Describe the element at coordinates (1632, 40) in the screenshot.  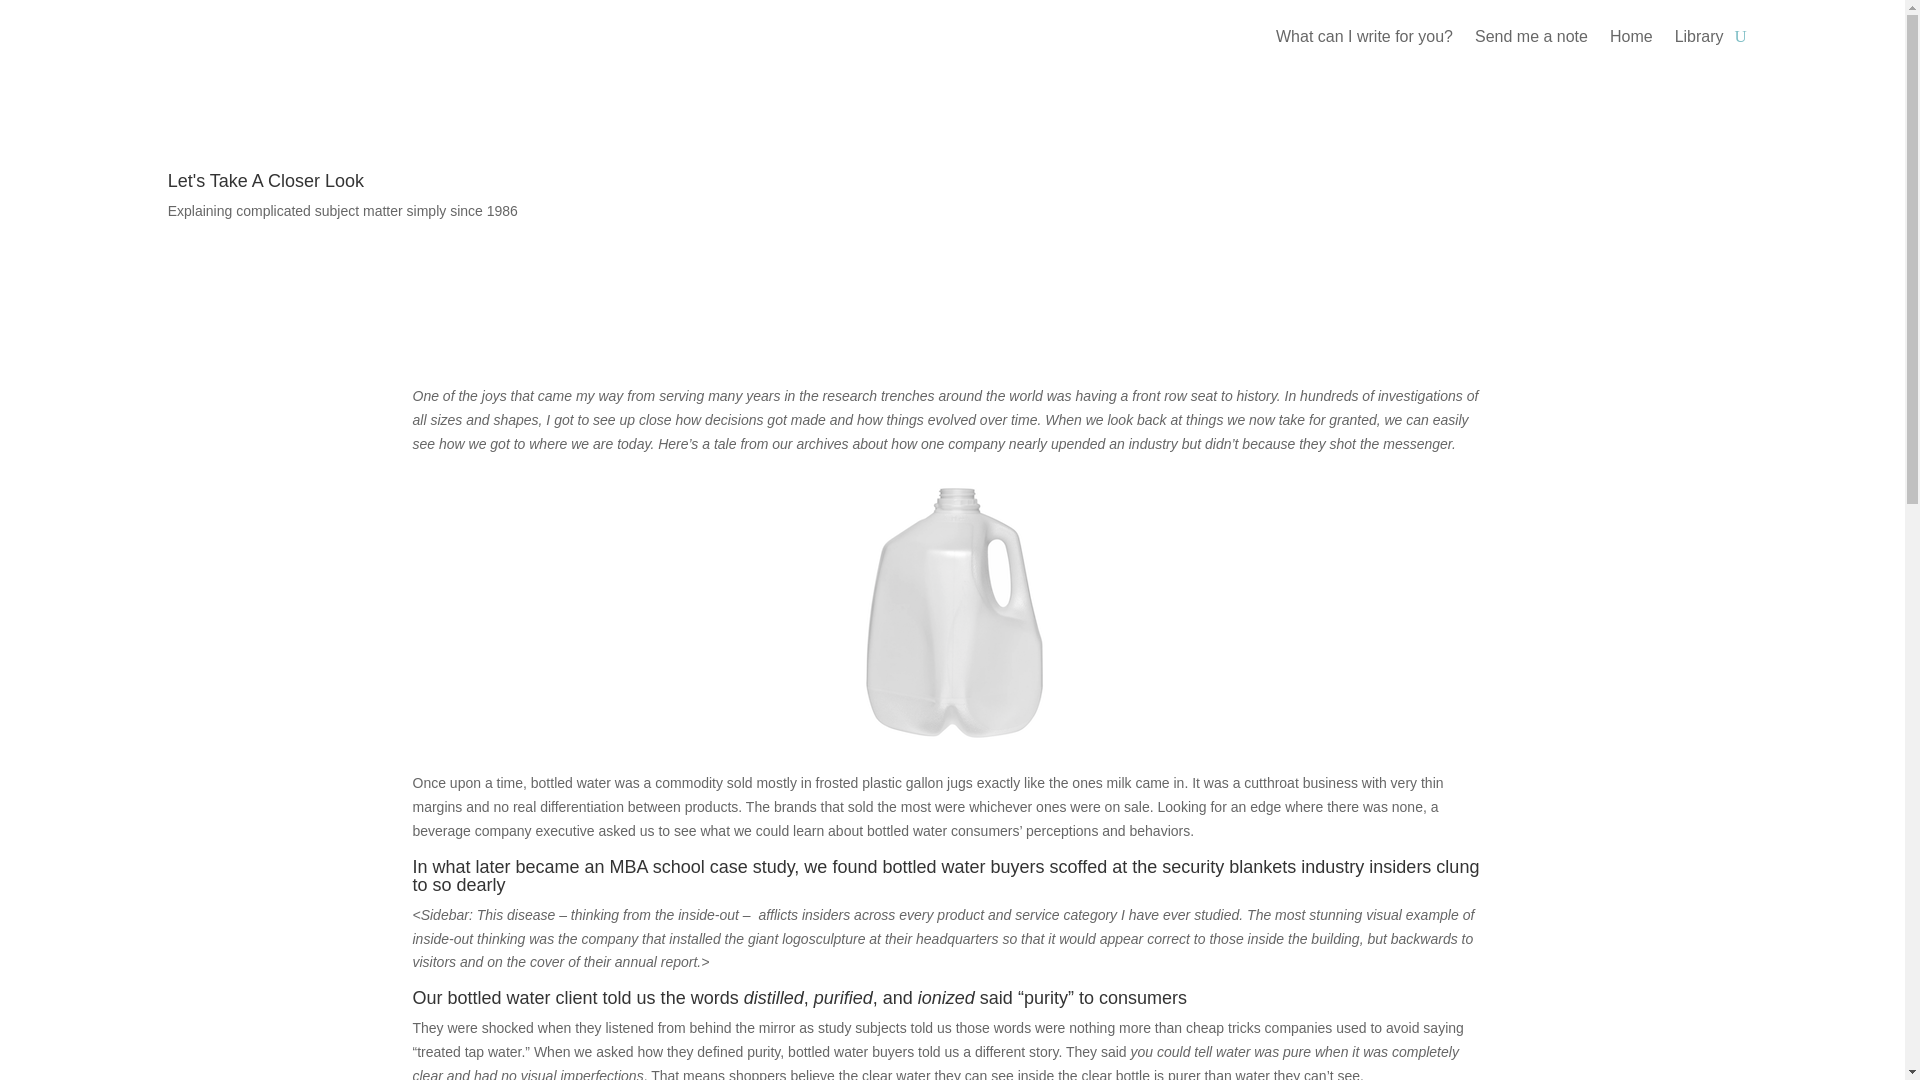
I see `Home` at that location.